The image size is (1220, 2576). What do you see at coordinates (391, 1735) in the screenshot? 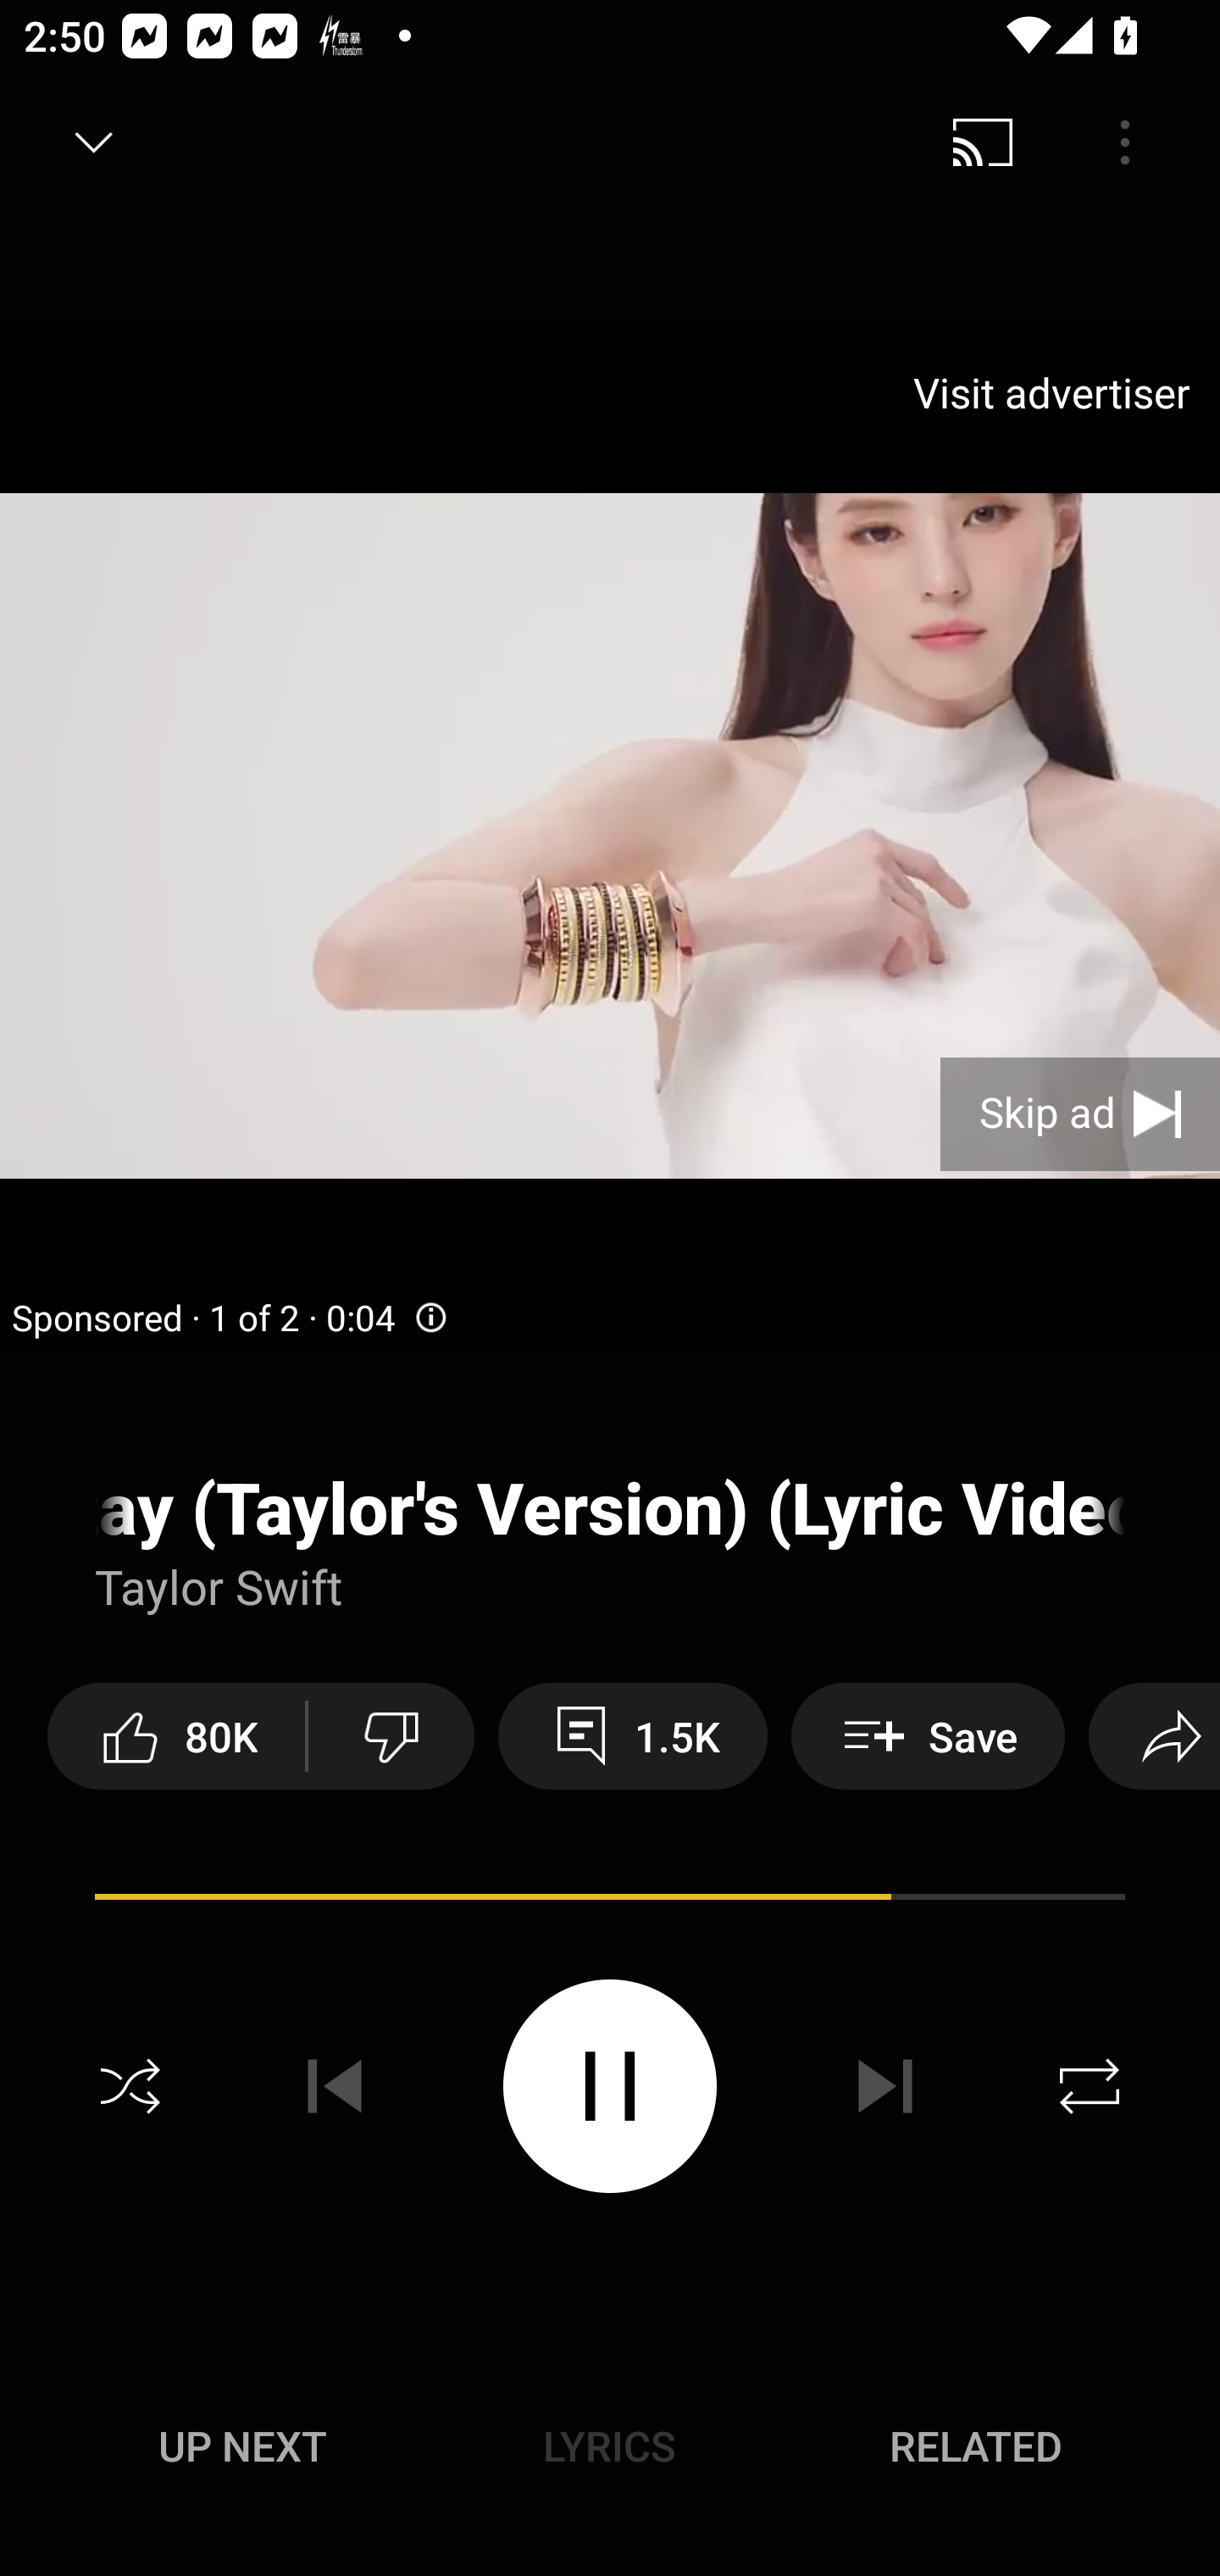
I see `Dislike` at bounding box center [391, 1735].